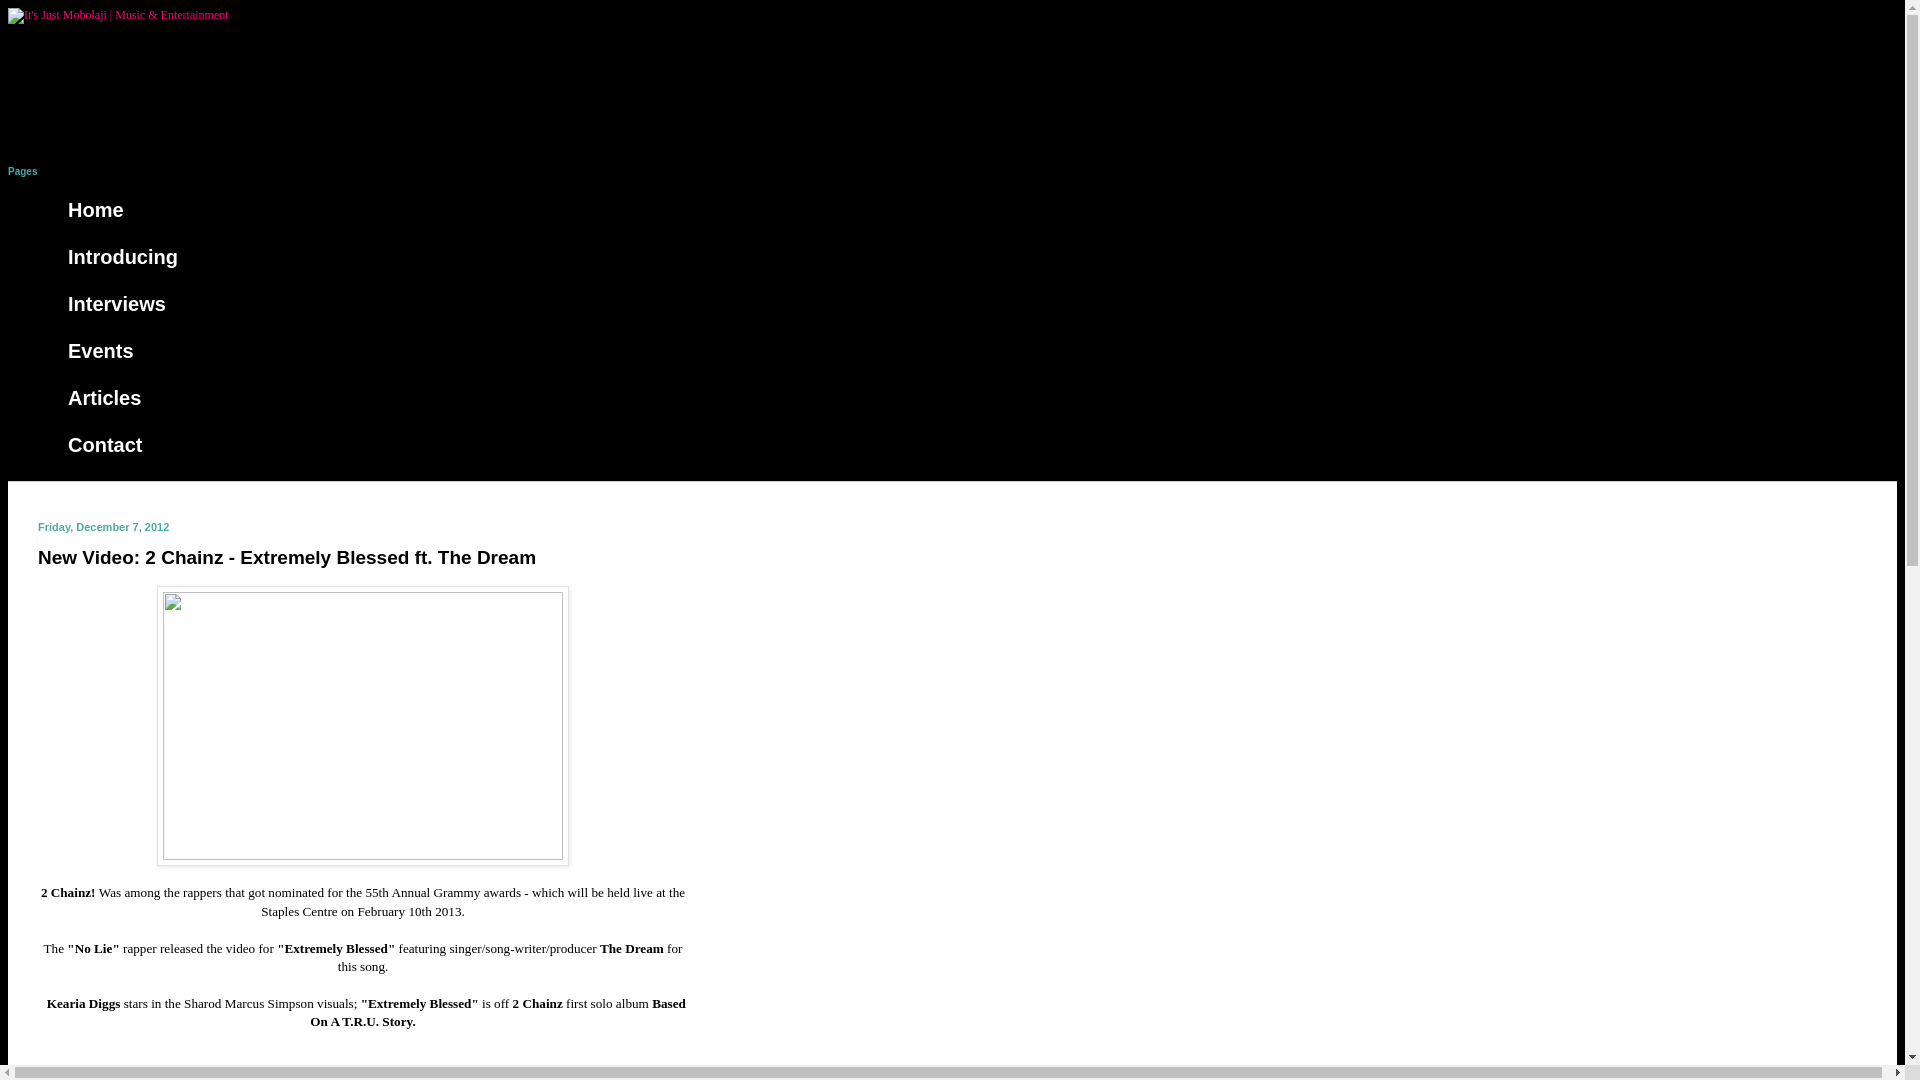 The image size is (1920, 1080). I want to click on Contact, so click(104, 445).